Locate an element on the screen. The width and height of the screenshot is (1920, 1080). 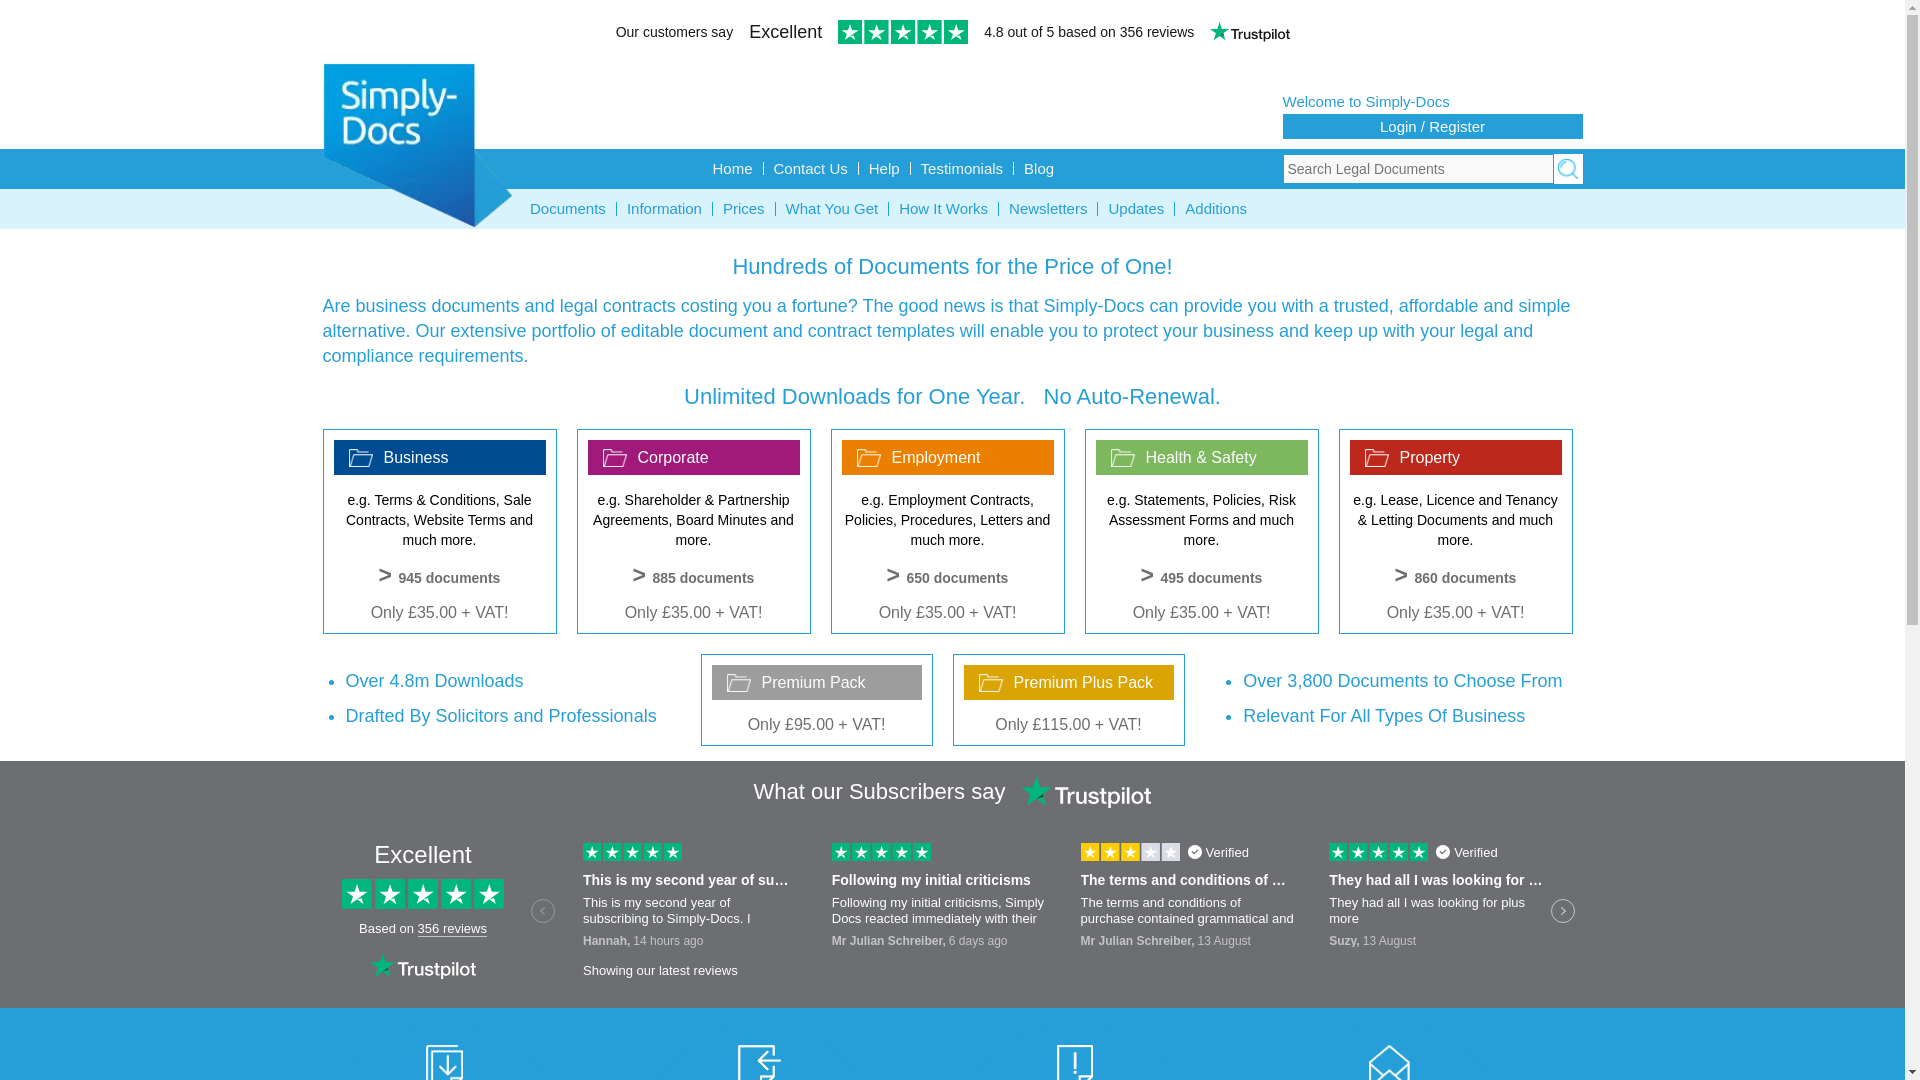
Testimonials is located at coordinates (962, 168).